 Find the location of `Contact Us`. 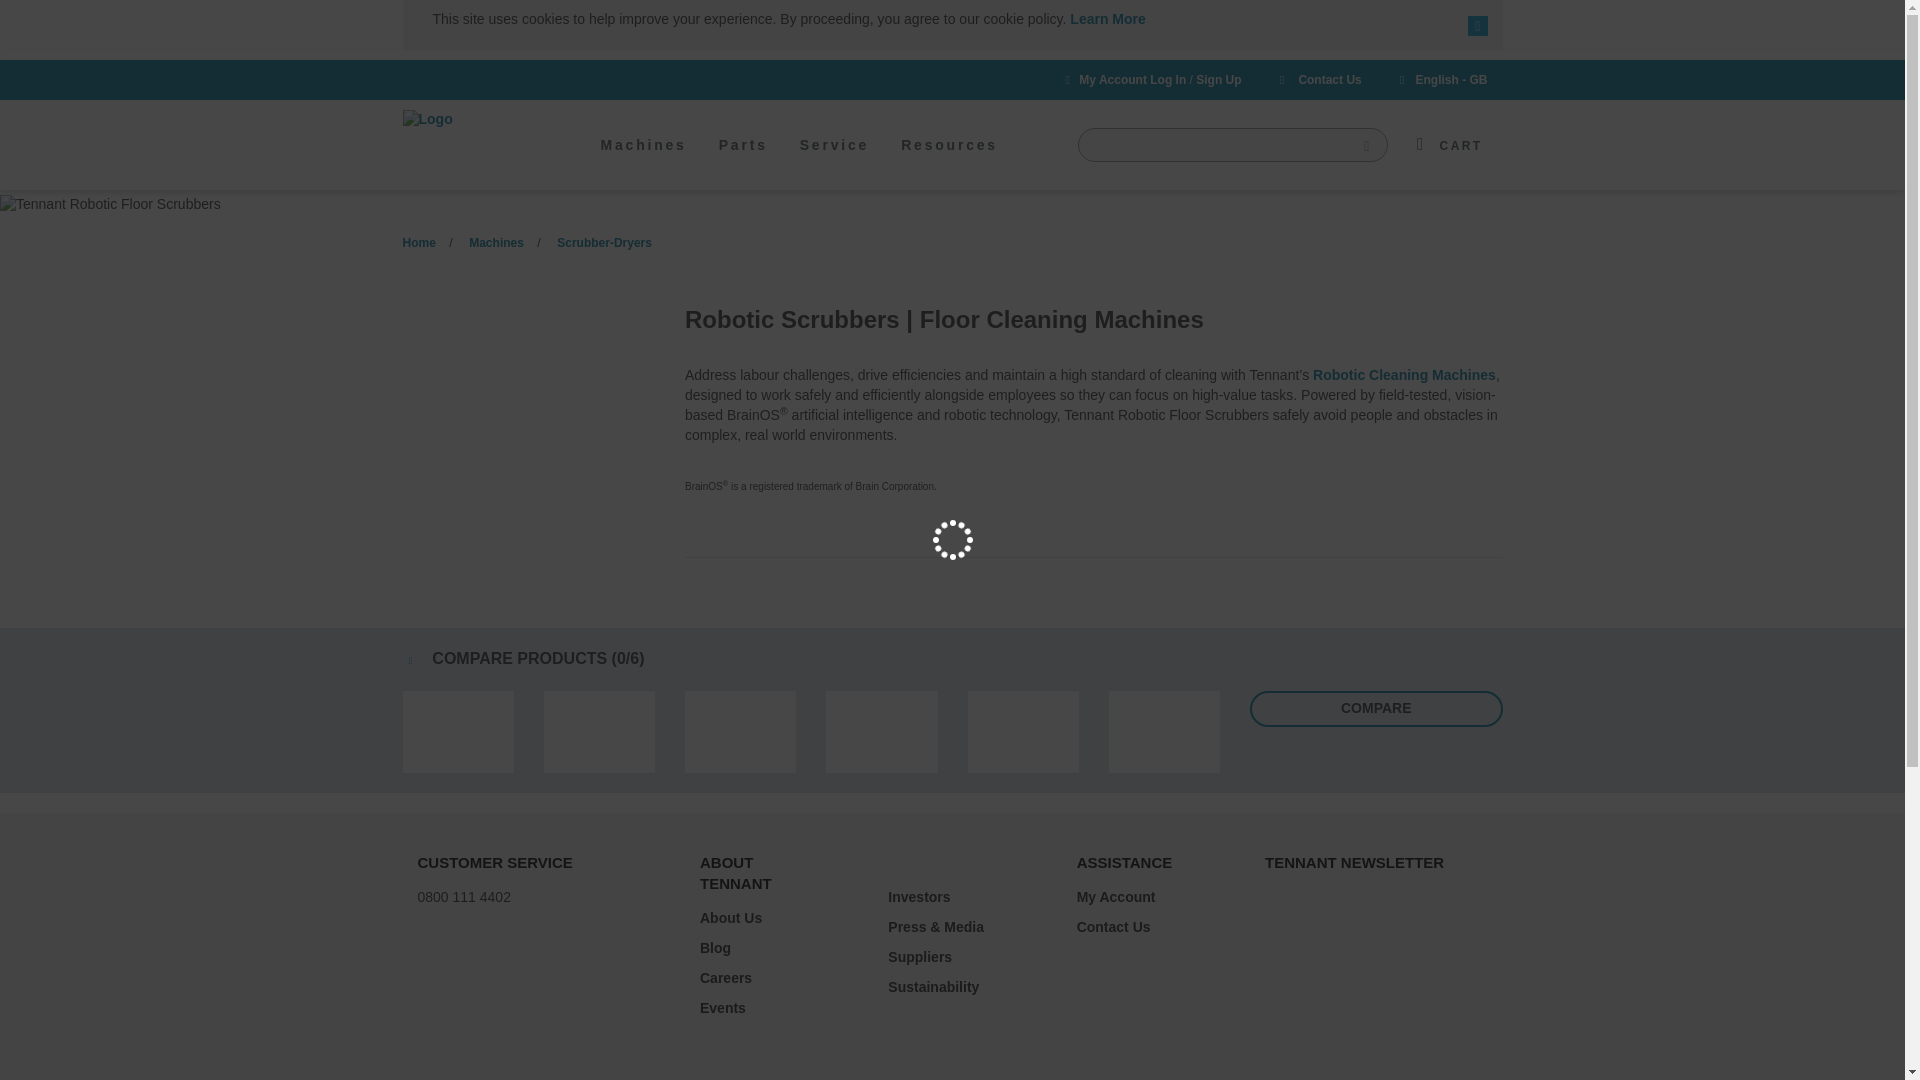

Contact Us is located at coordinates (1318, 80).